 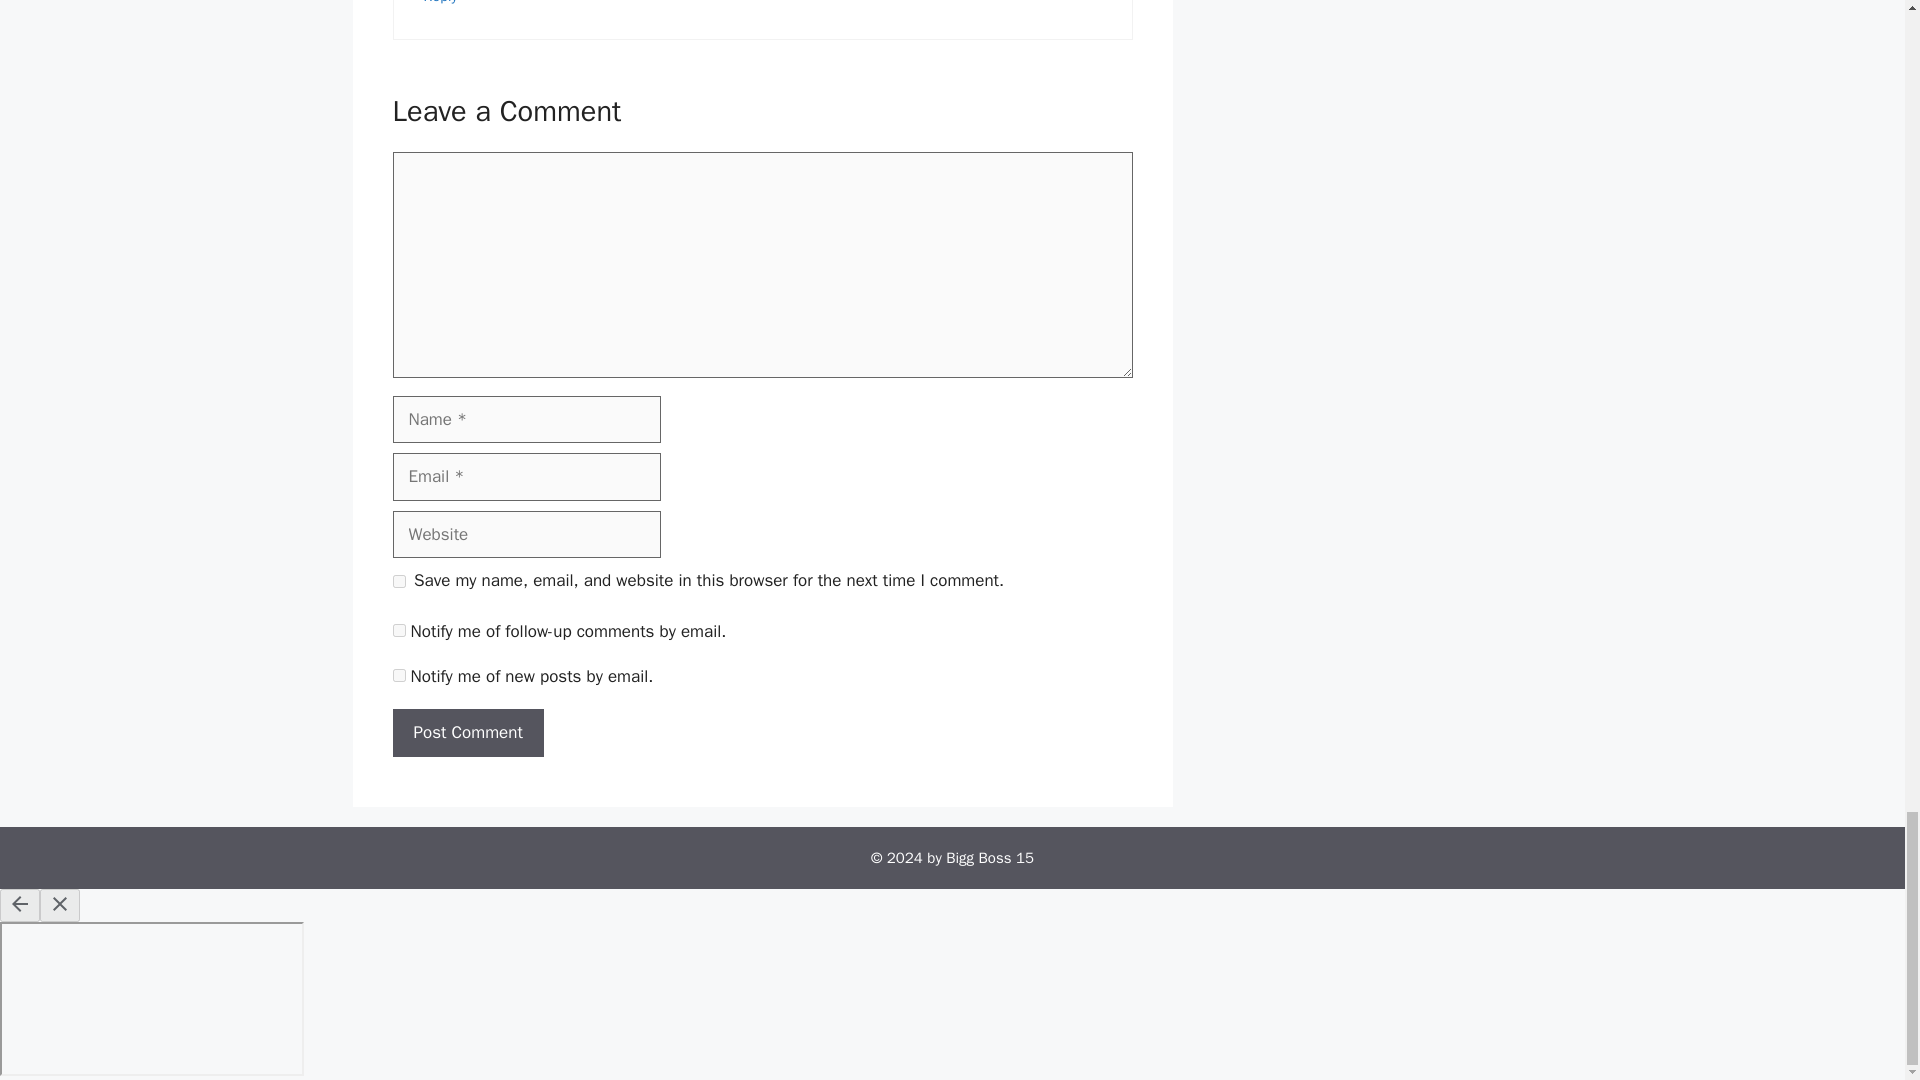 What do you see at coordinates (467, 732) in the screenshot?
I see `Post Comment` at bounding box center [467, 732].